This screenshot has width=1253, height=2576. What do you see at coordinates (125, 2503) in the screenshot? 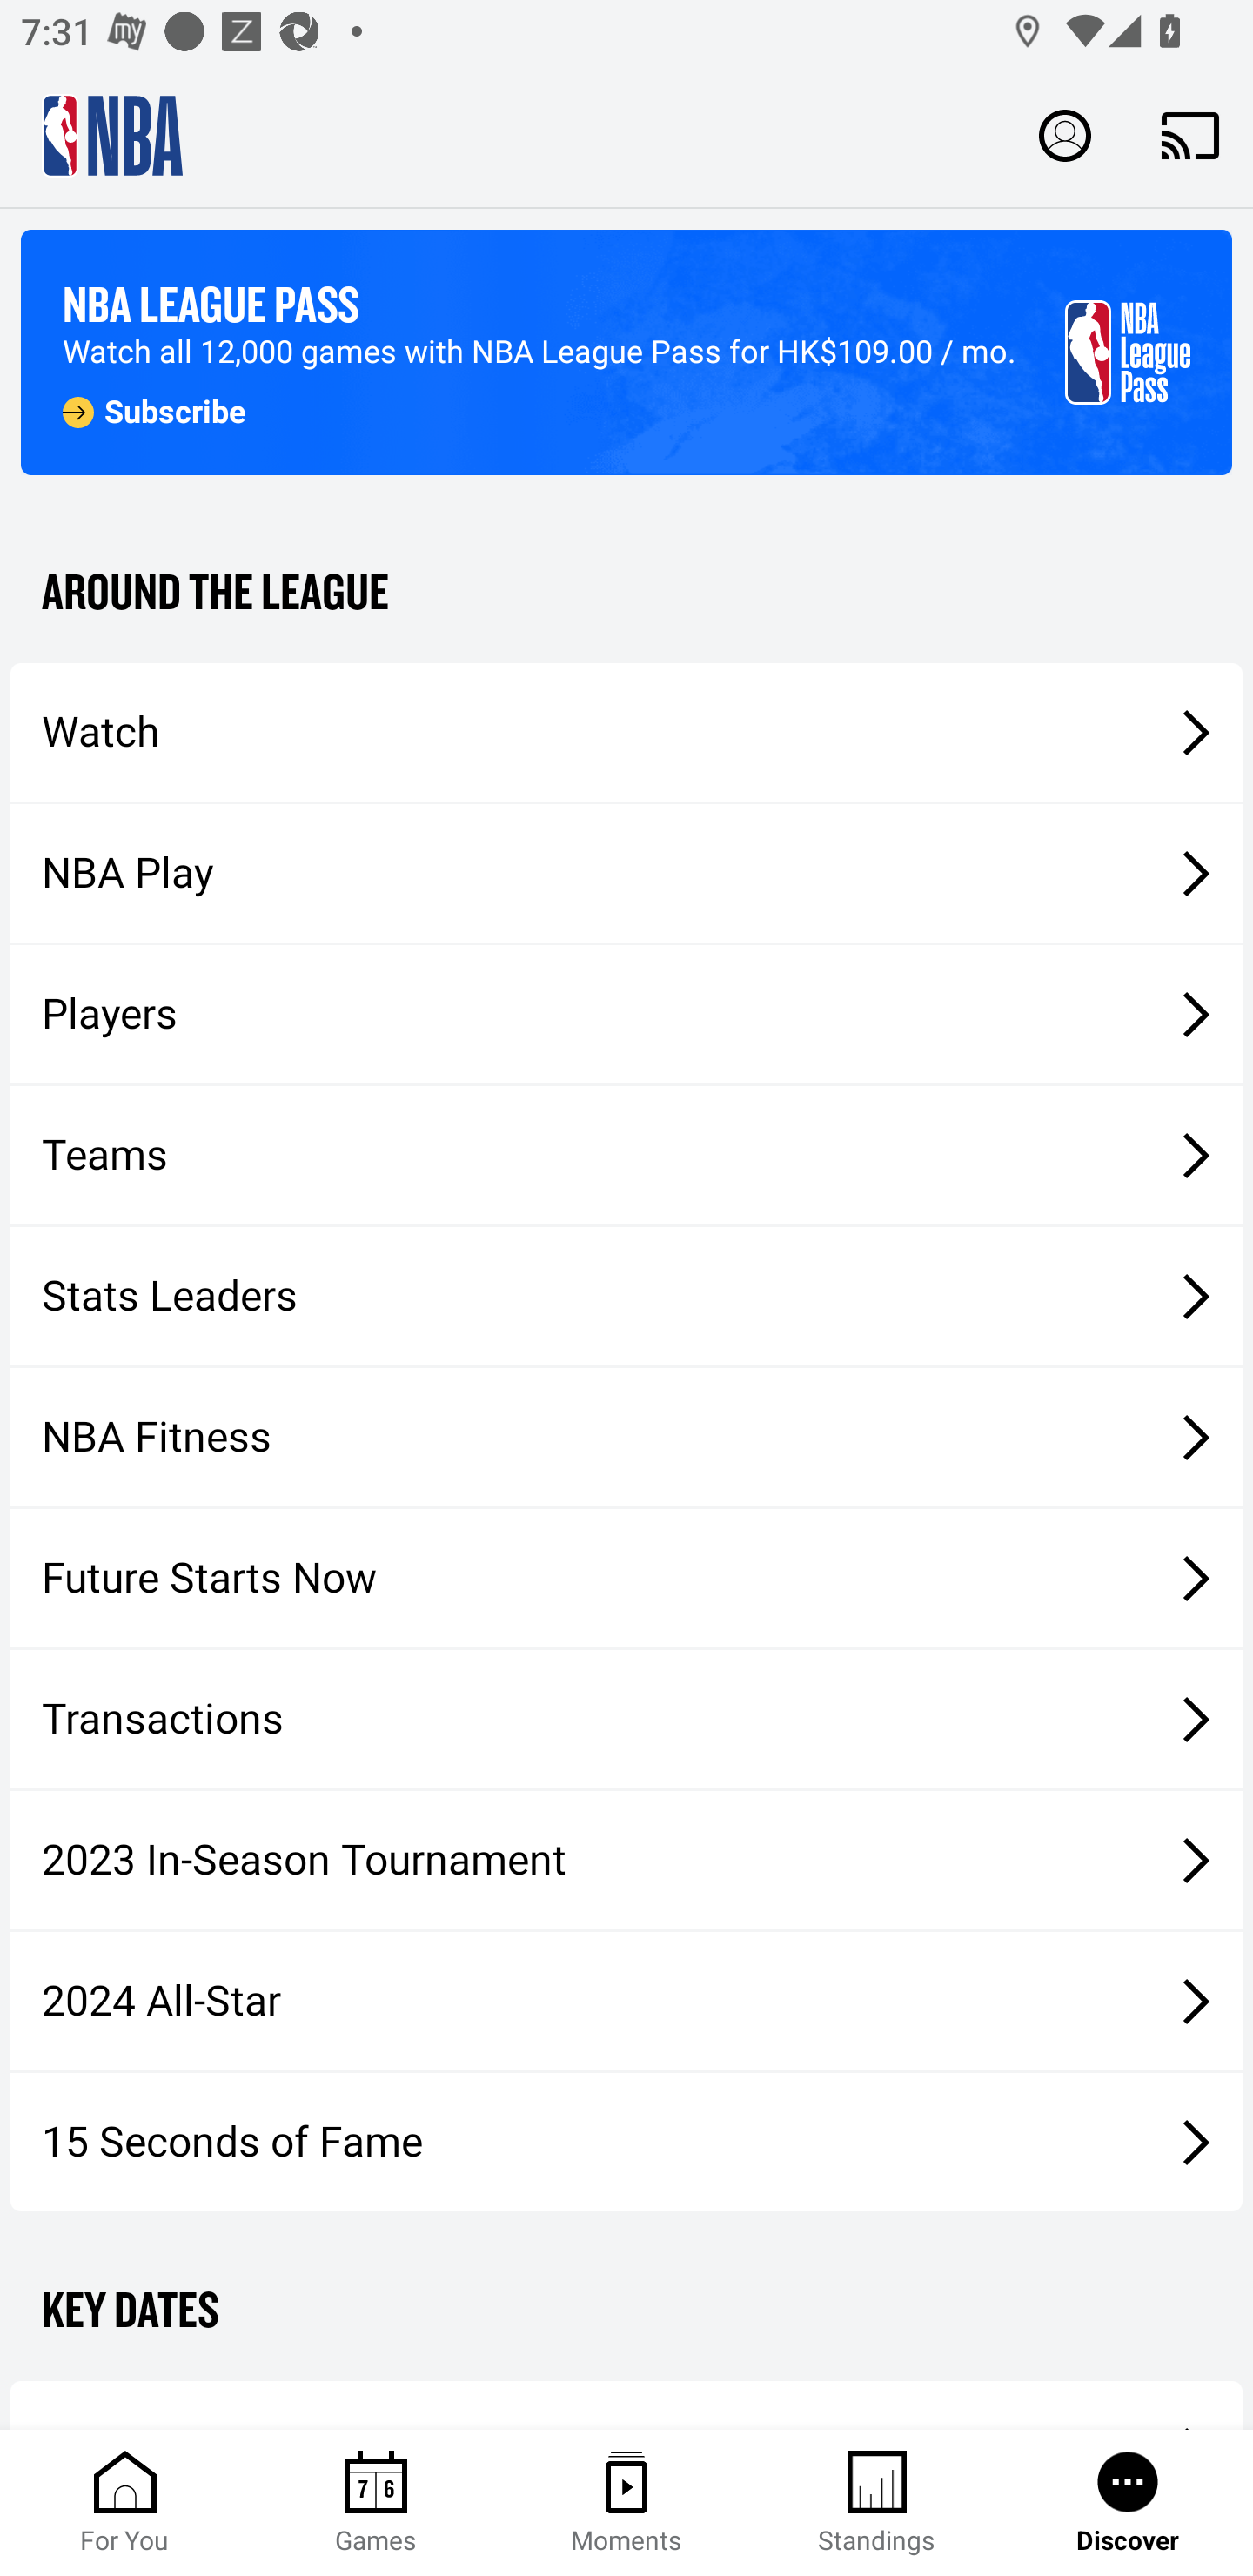
I see `For You` at bounding box center [125, 2503].